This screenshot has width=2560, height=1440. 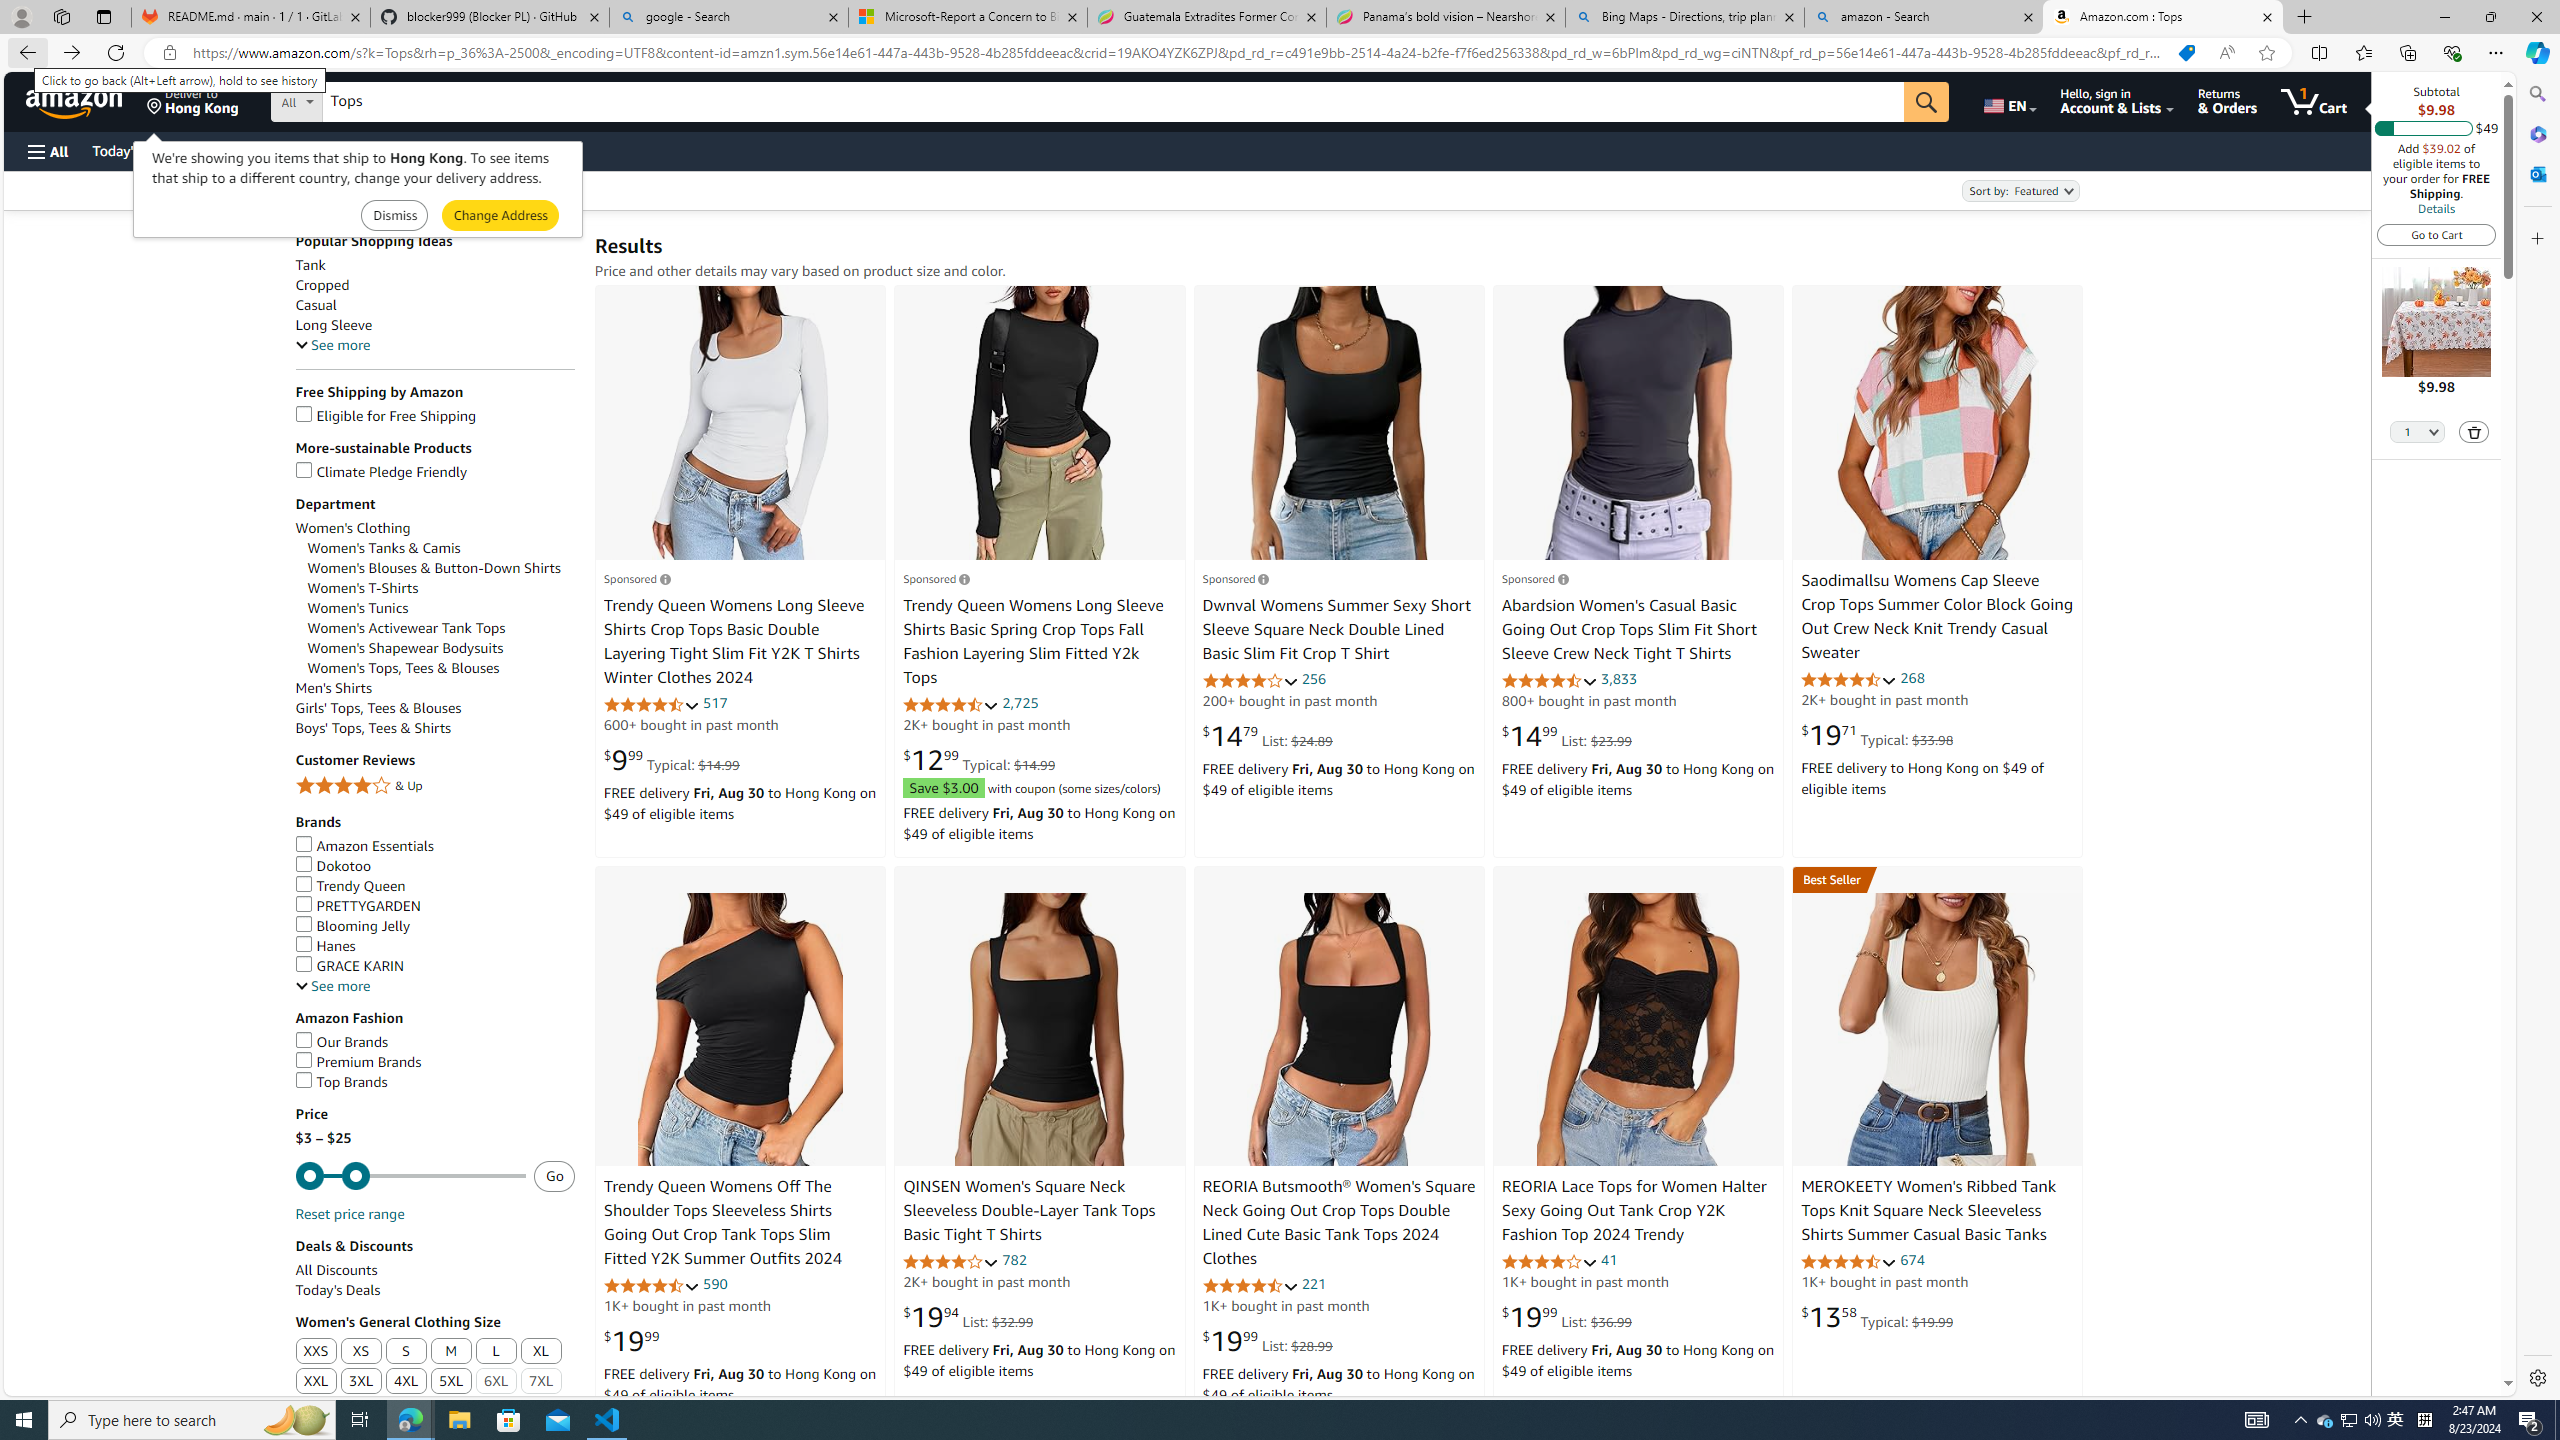 What do you see at coordinates (1925, 17) in the screenshot?
I see `amazon - Search` at bounding box center [1925, 17].